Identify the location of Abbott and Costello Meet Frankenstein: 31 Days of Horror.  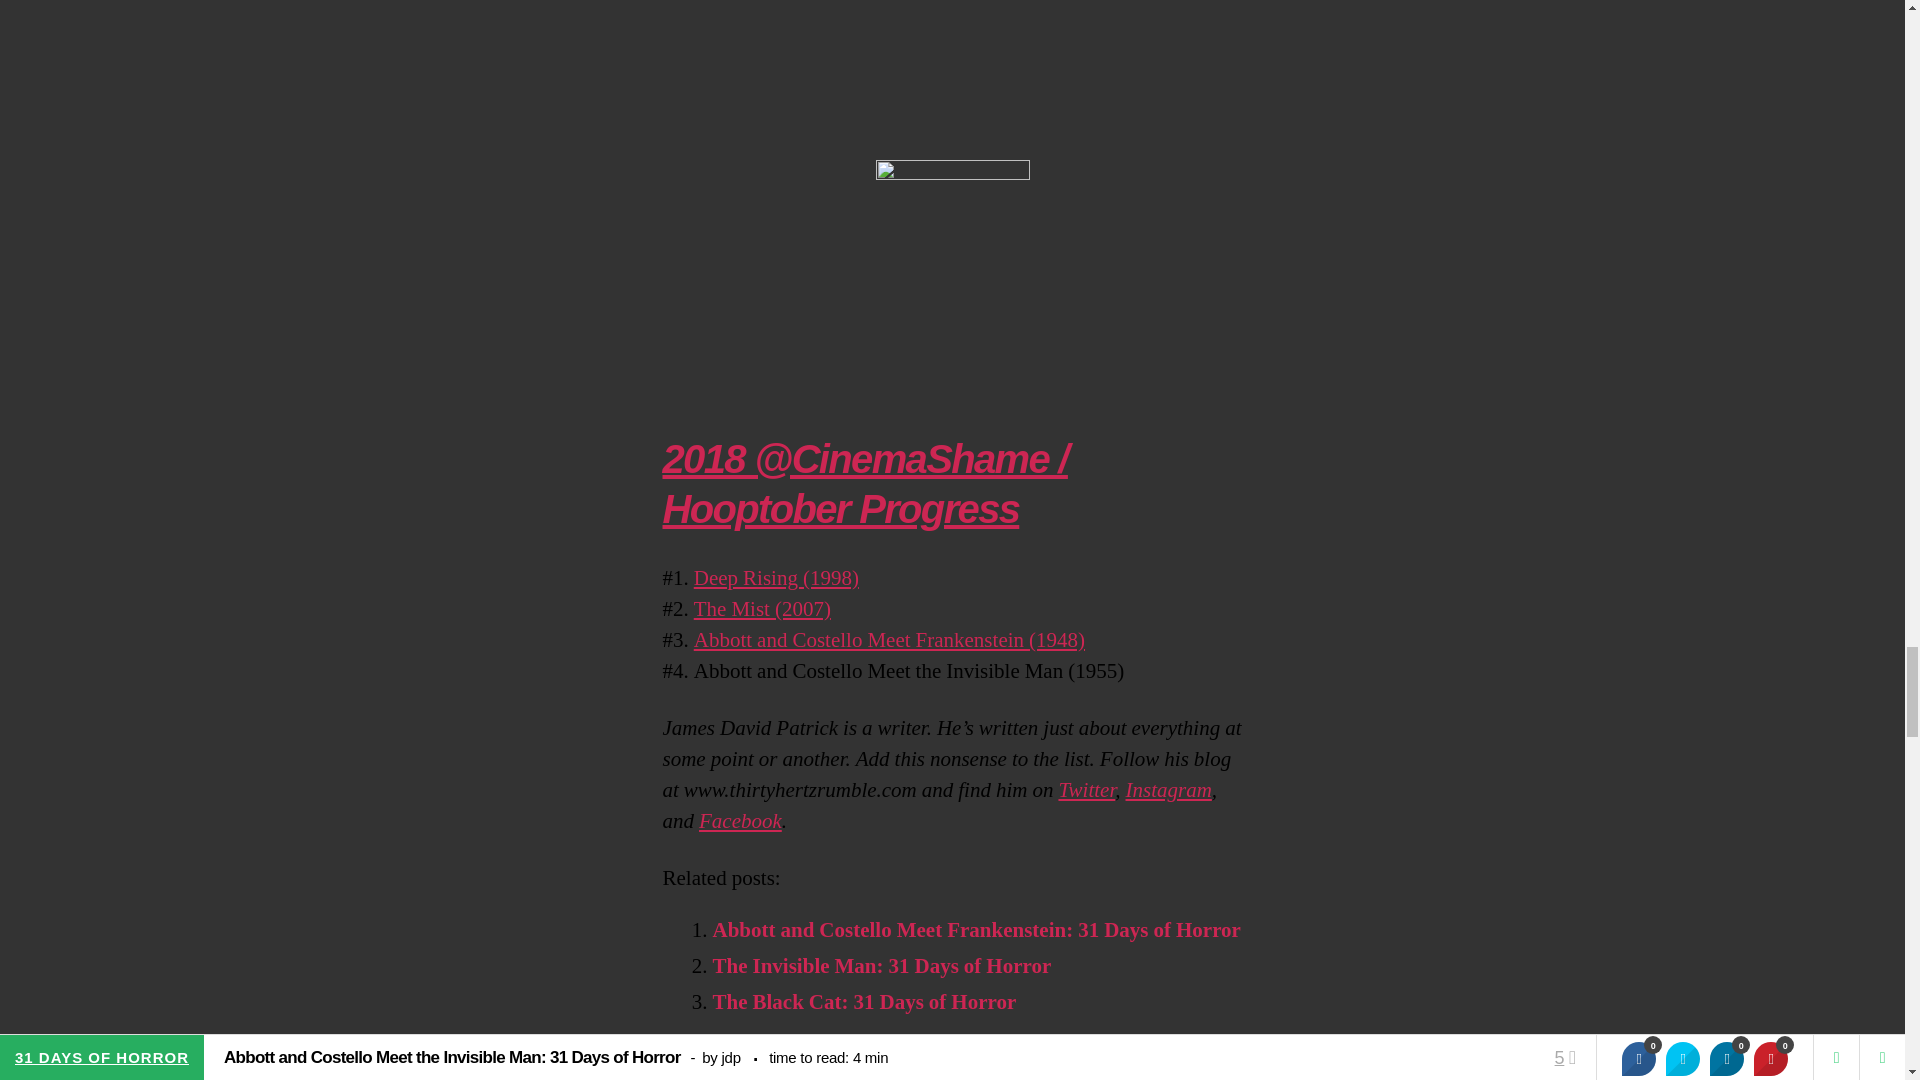
(976, 930).